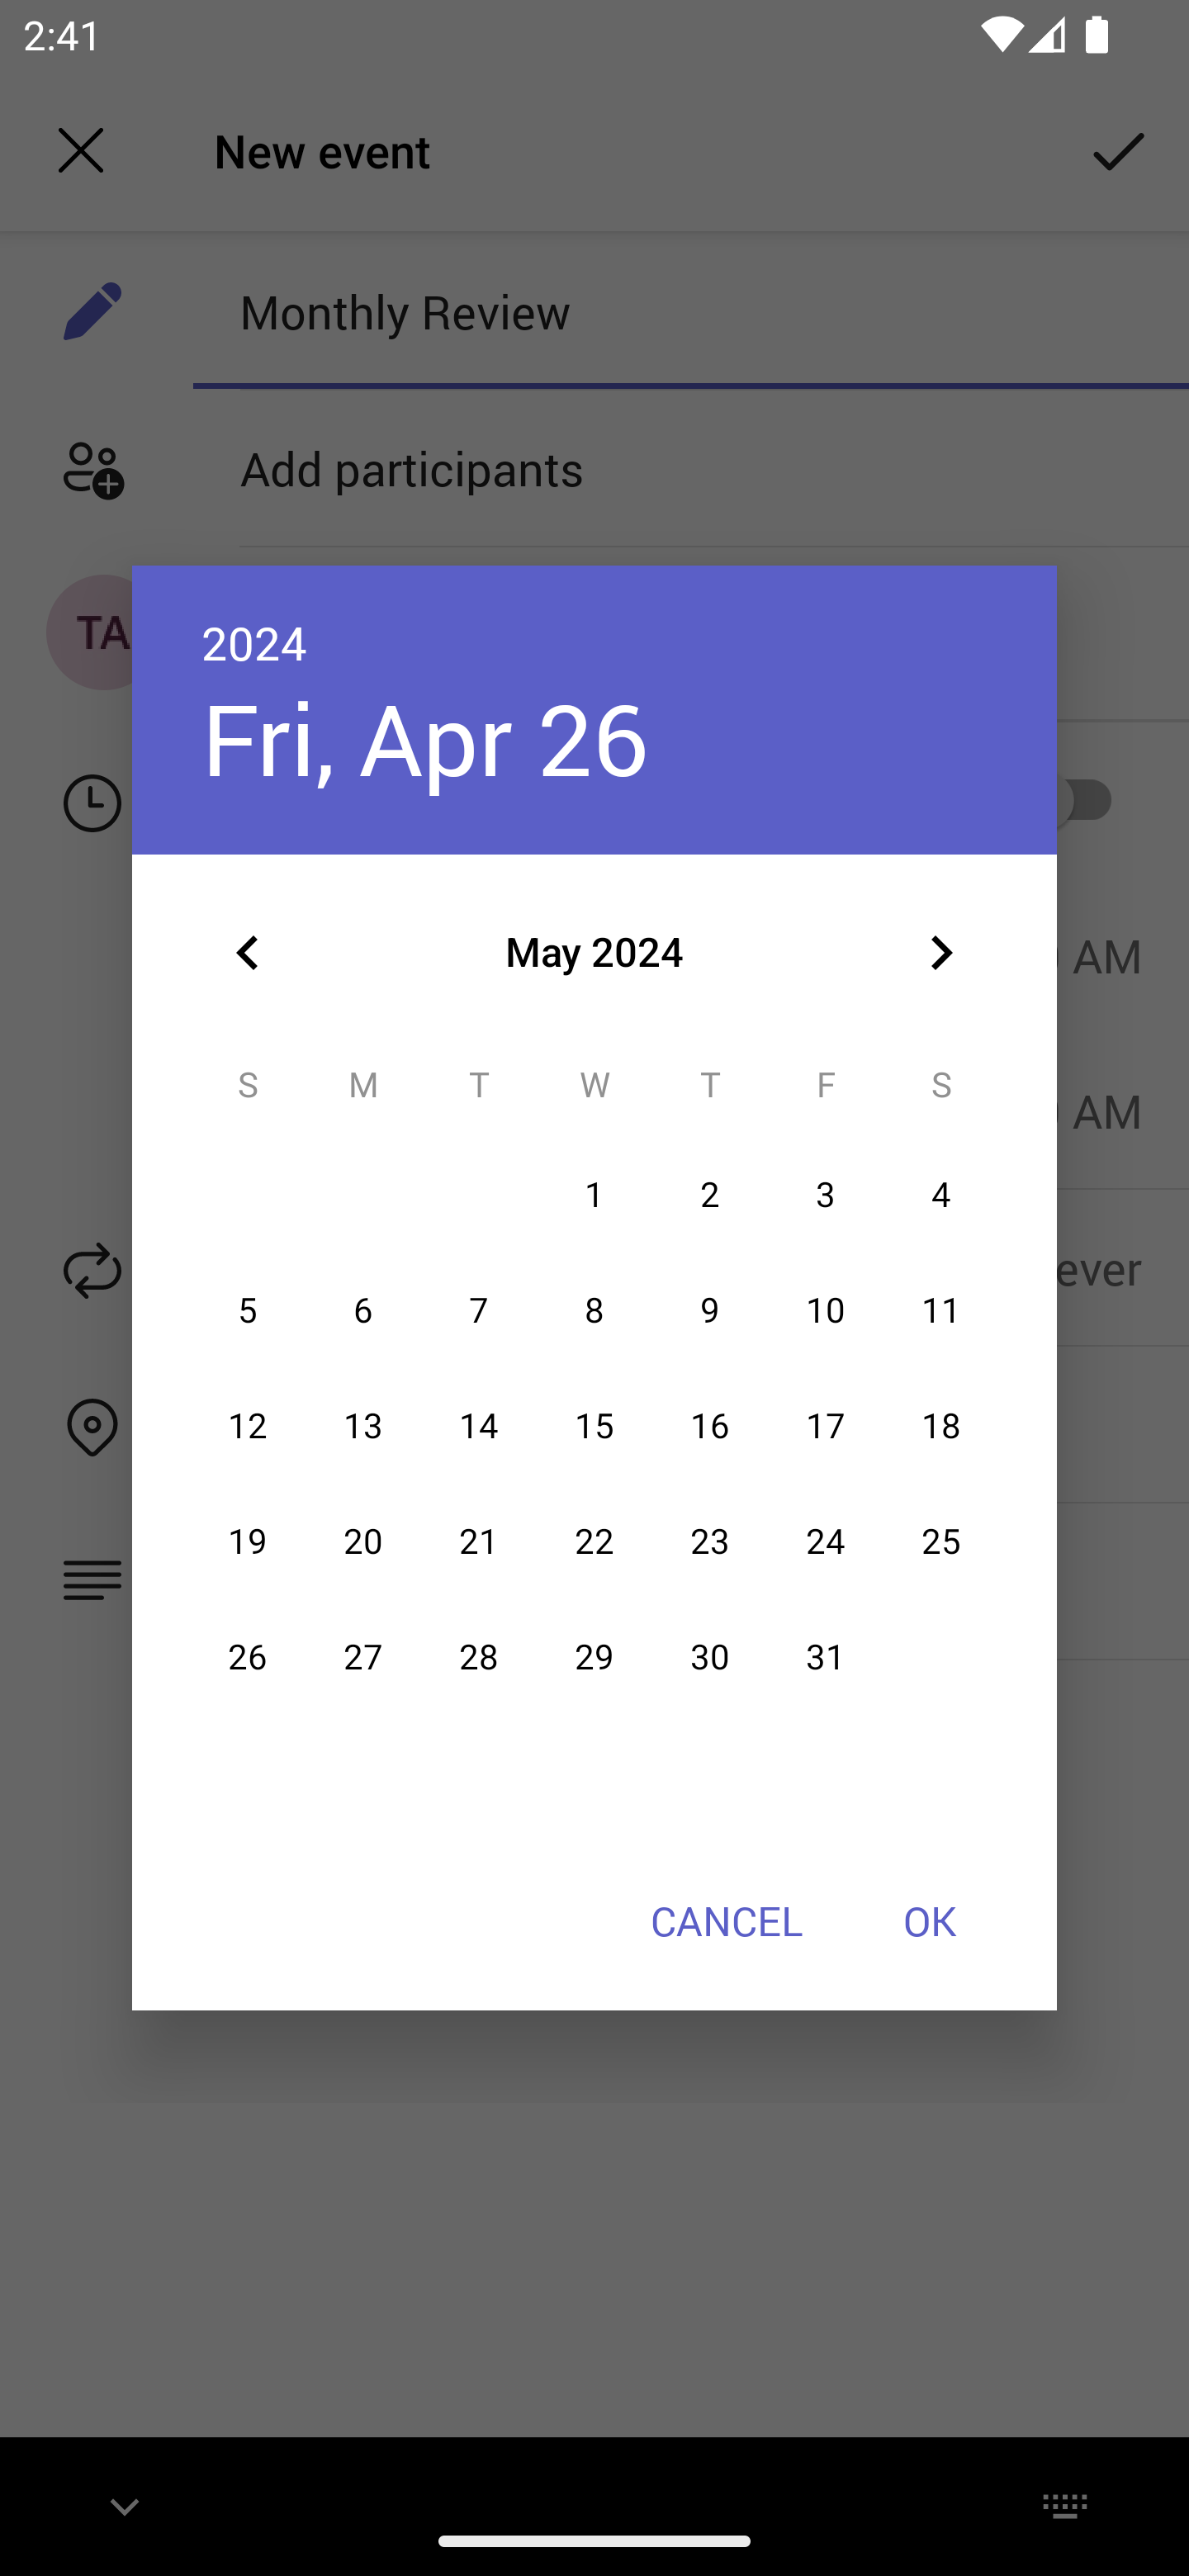 The image size is (1189, 2576). Describe the element at coordinates (594, 1196) in the screenshot. I see `1 01 May 2024` at that location.